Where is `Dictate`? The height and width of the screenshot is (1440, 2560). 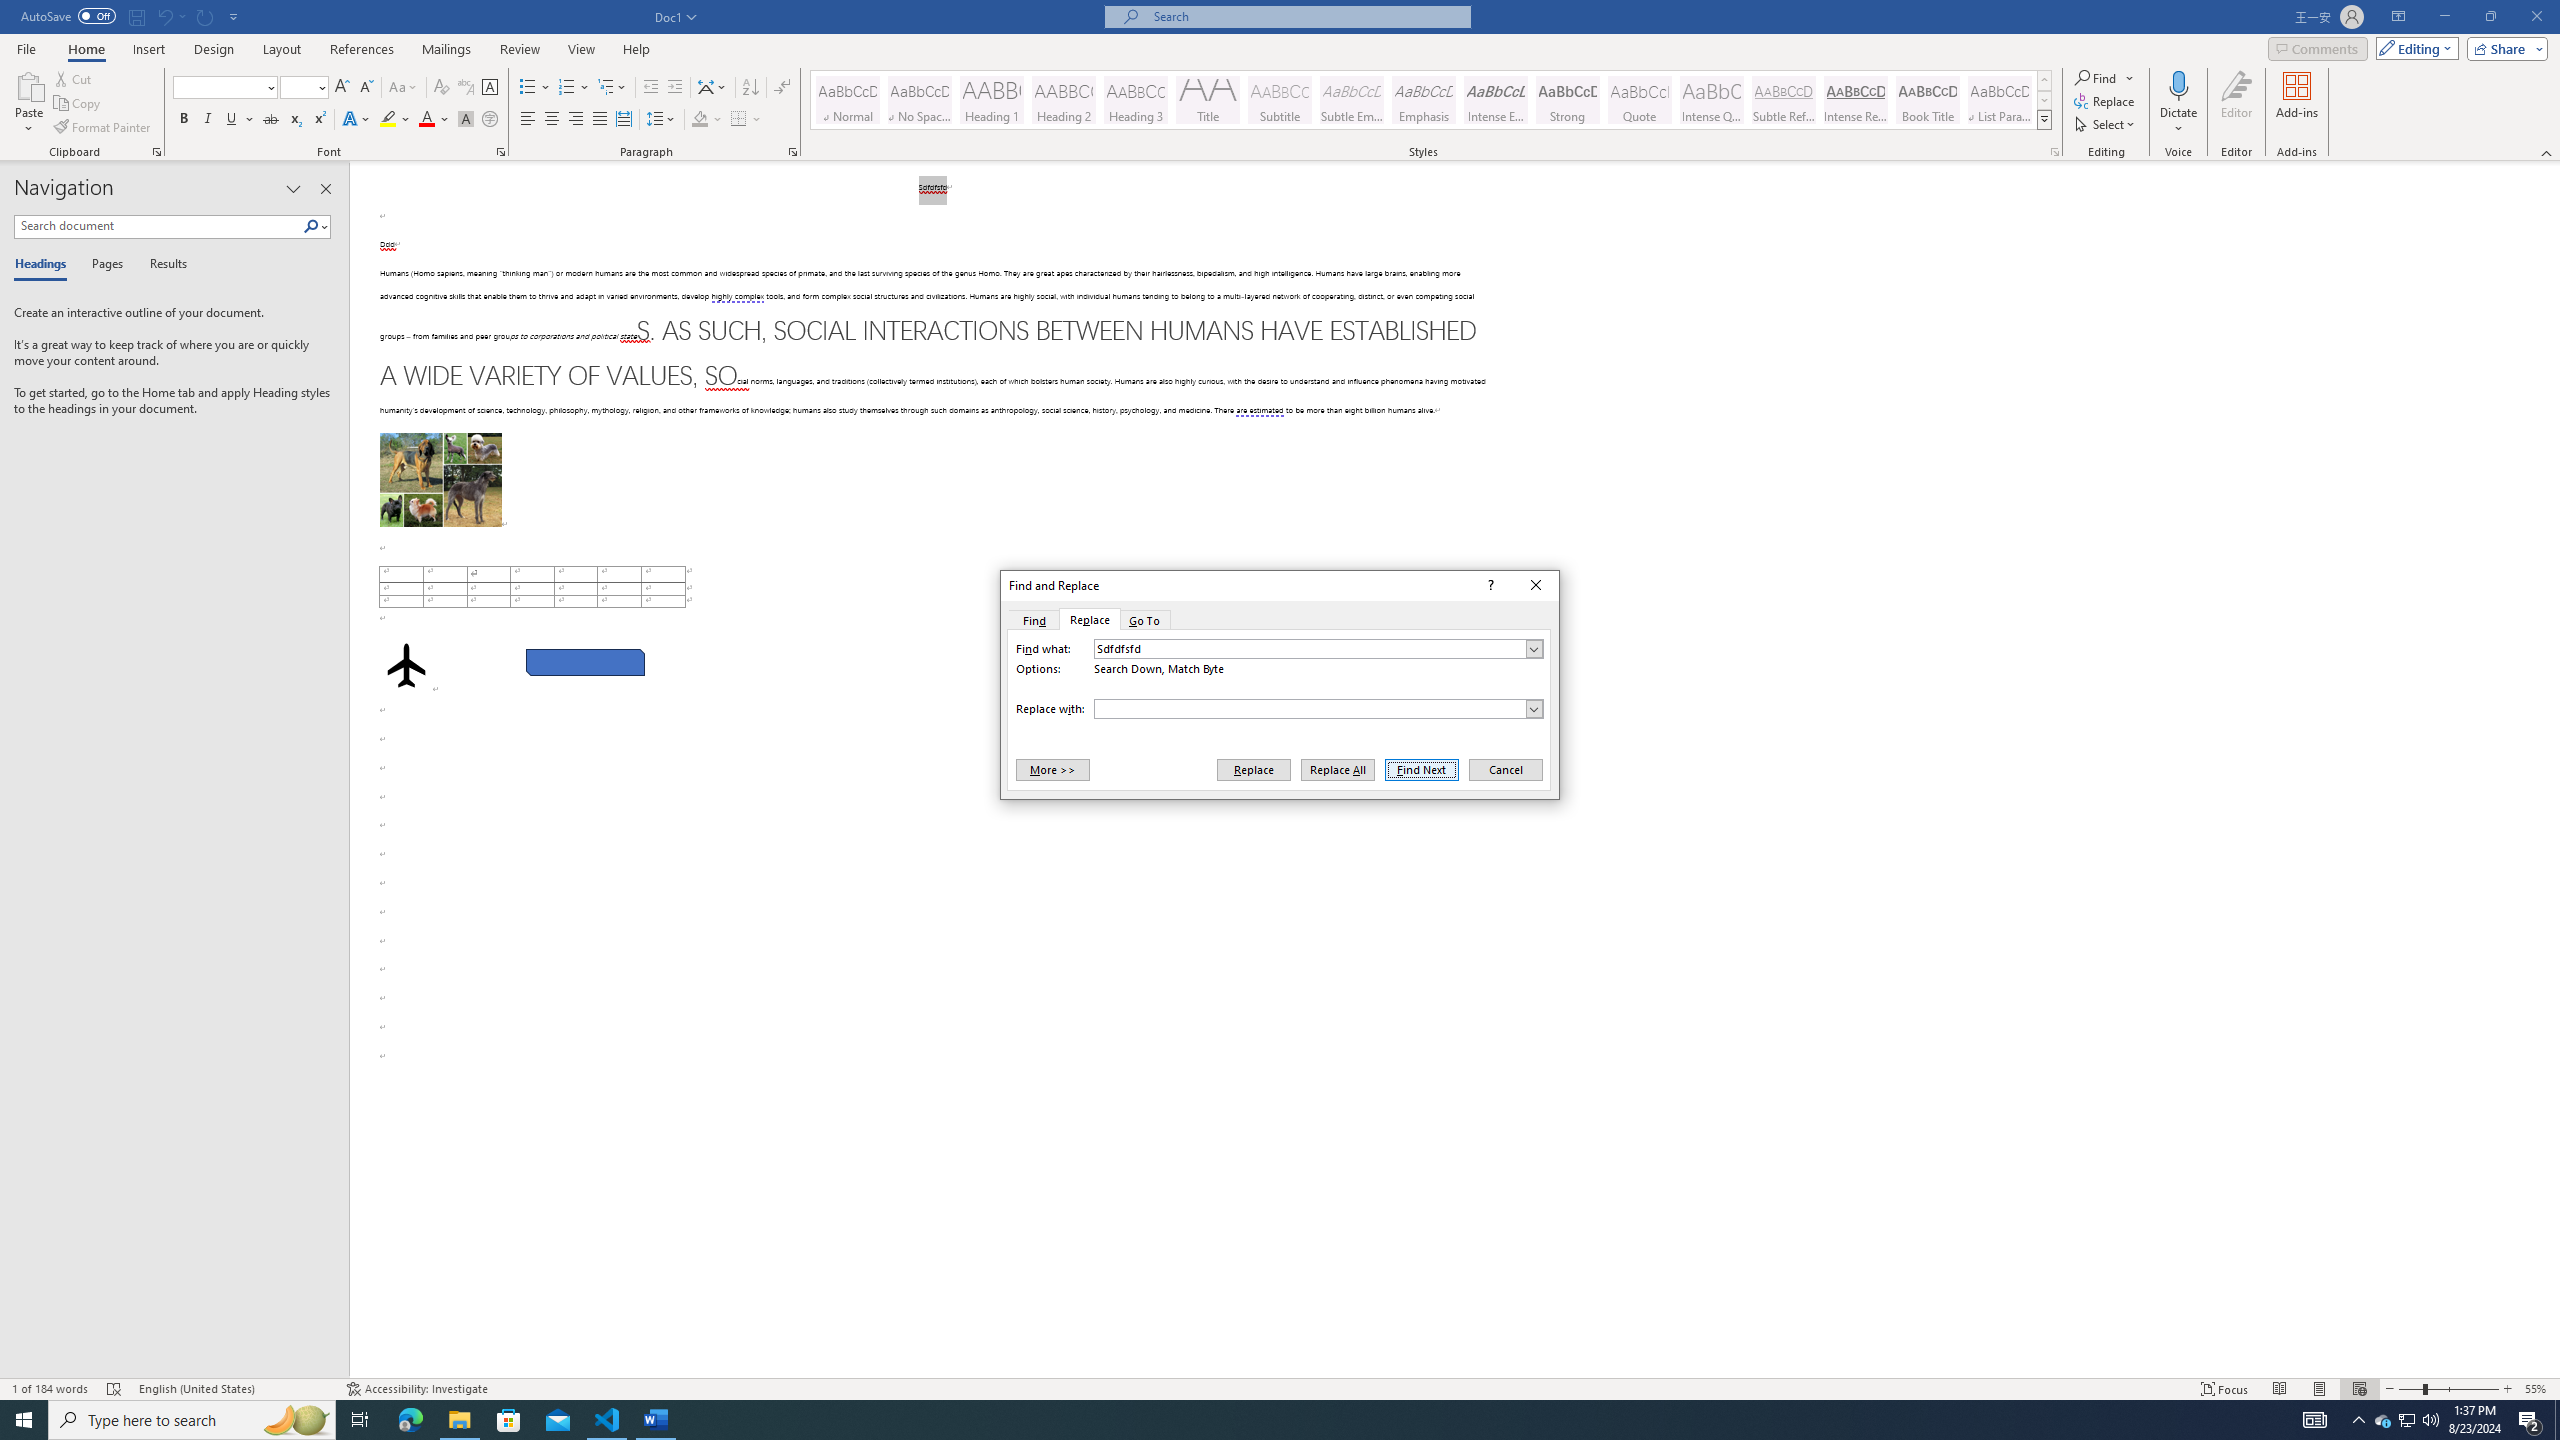
Dictate is located at coordinates (2178, 103).